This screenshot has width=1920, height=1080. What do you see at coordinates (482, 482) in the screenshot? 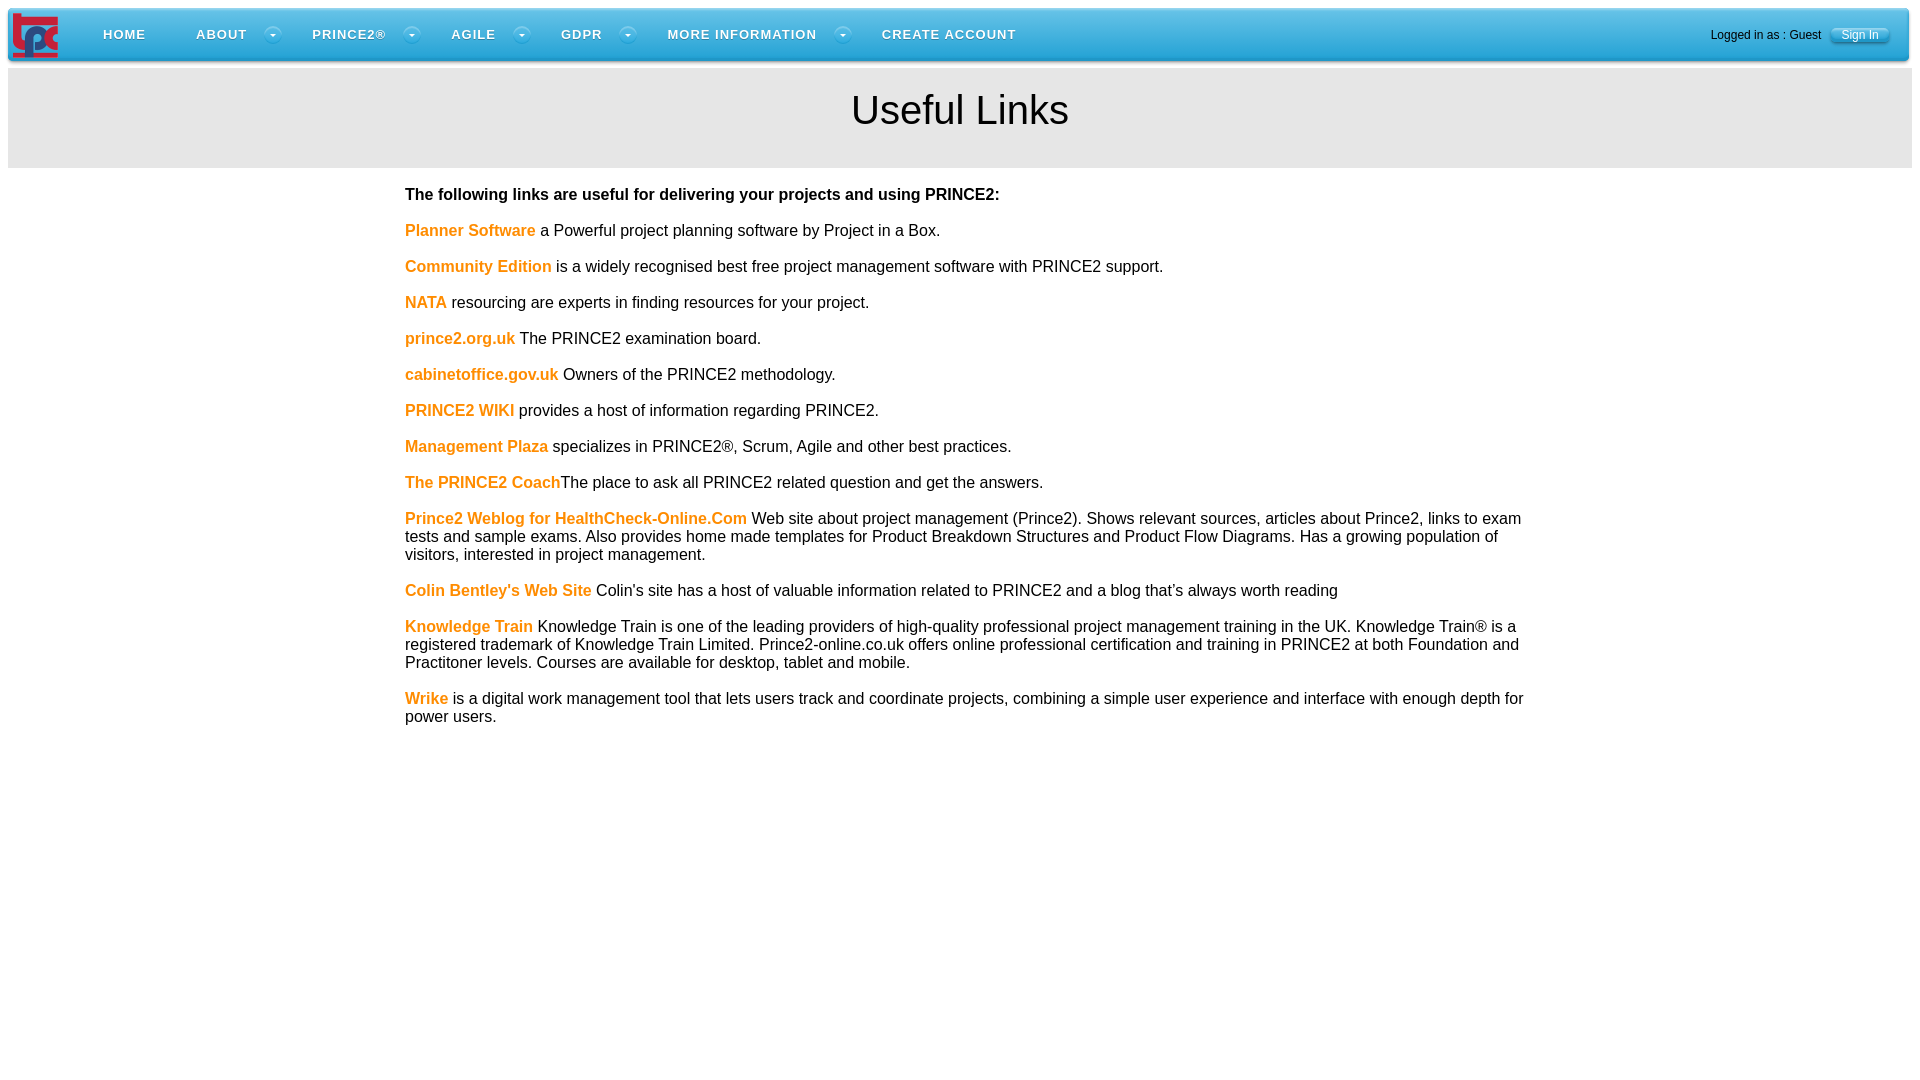
I see `The PRINCE2 Coach` at bounding box center [482, 482].